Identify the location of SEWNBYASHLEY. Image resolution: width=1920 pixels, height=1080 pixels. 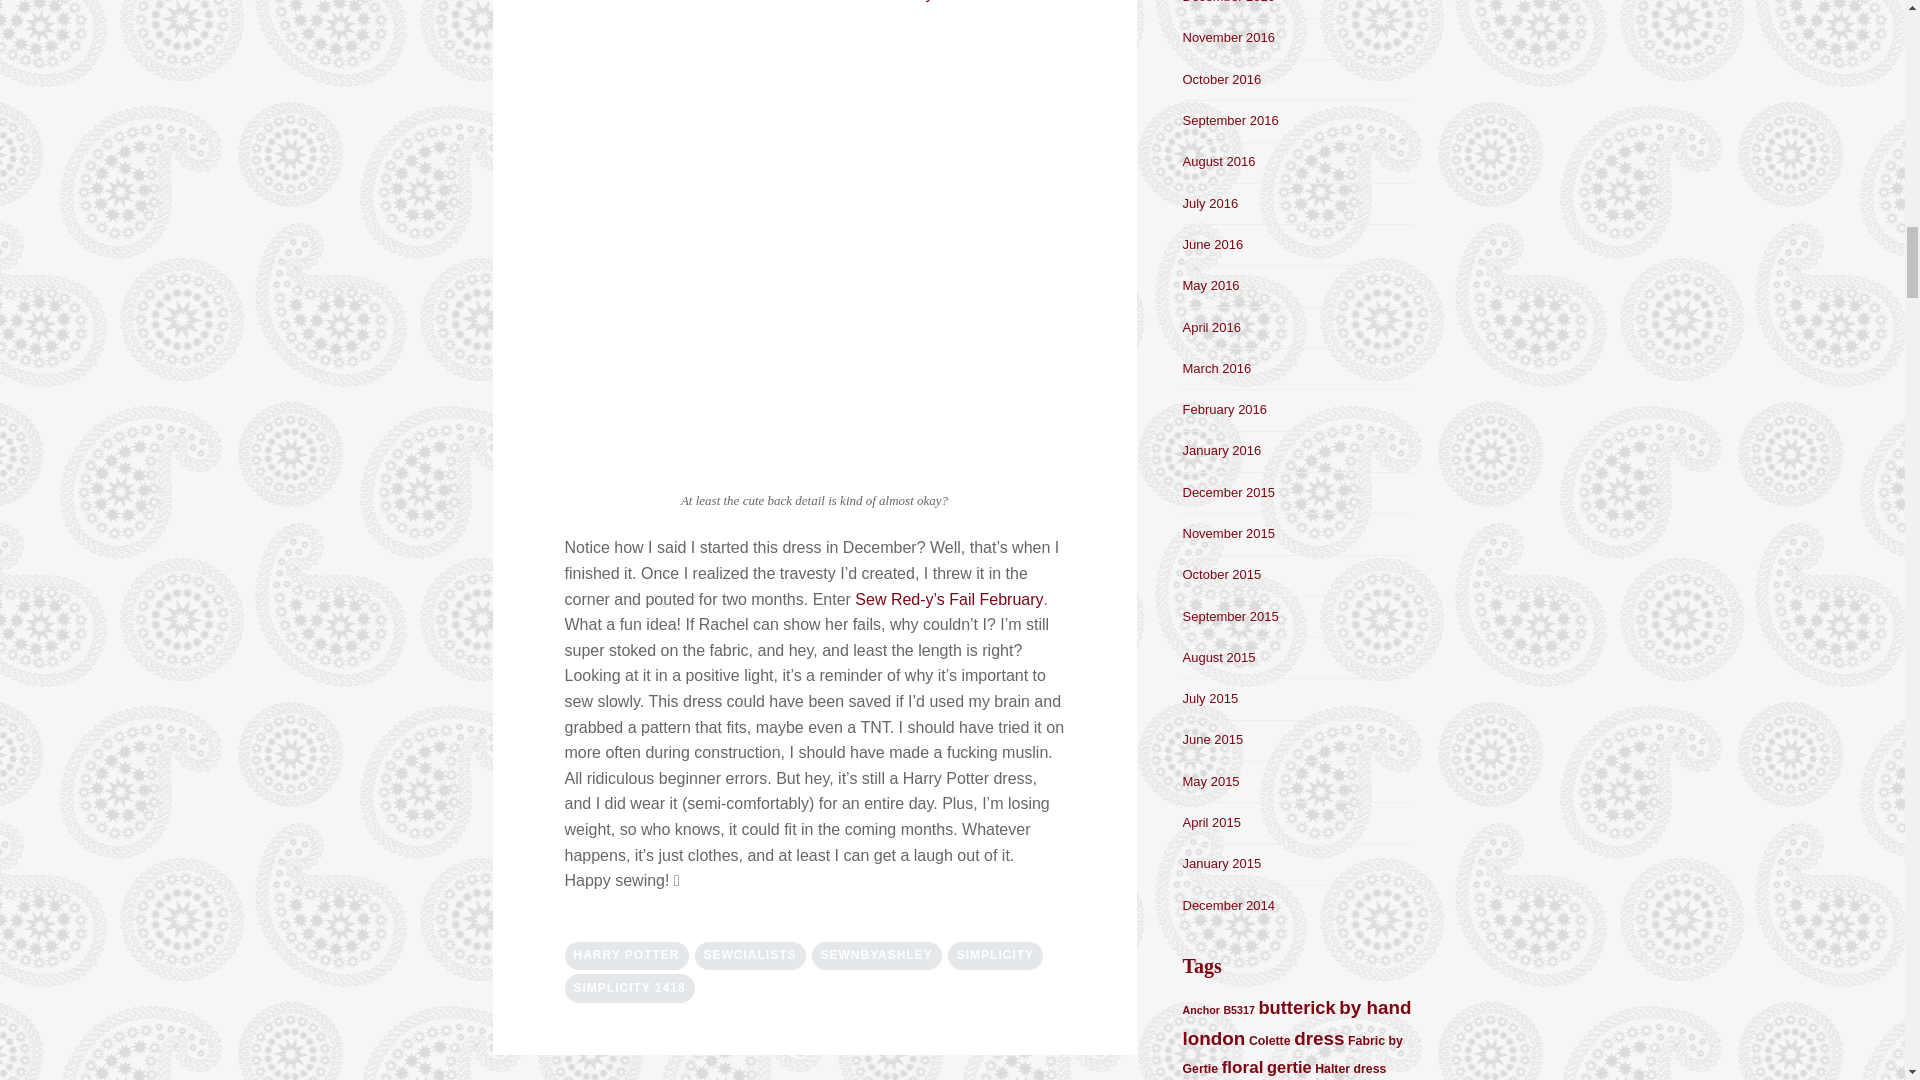
(877, 955).